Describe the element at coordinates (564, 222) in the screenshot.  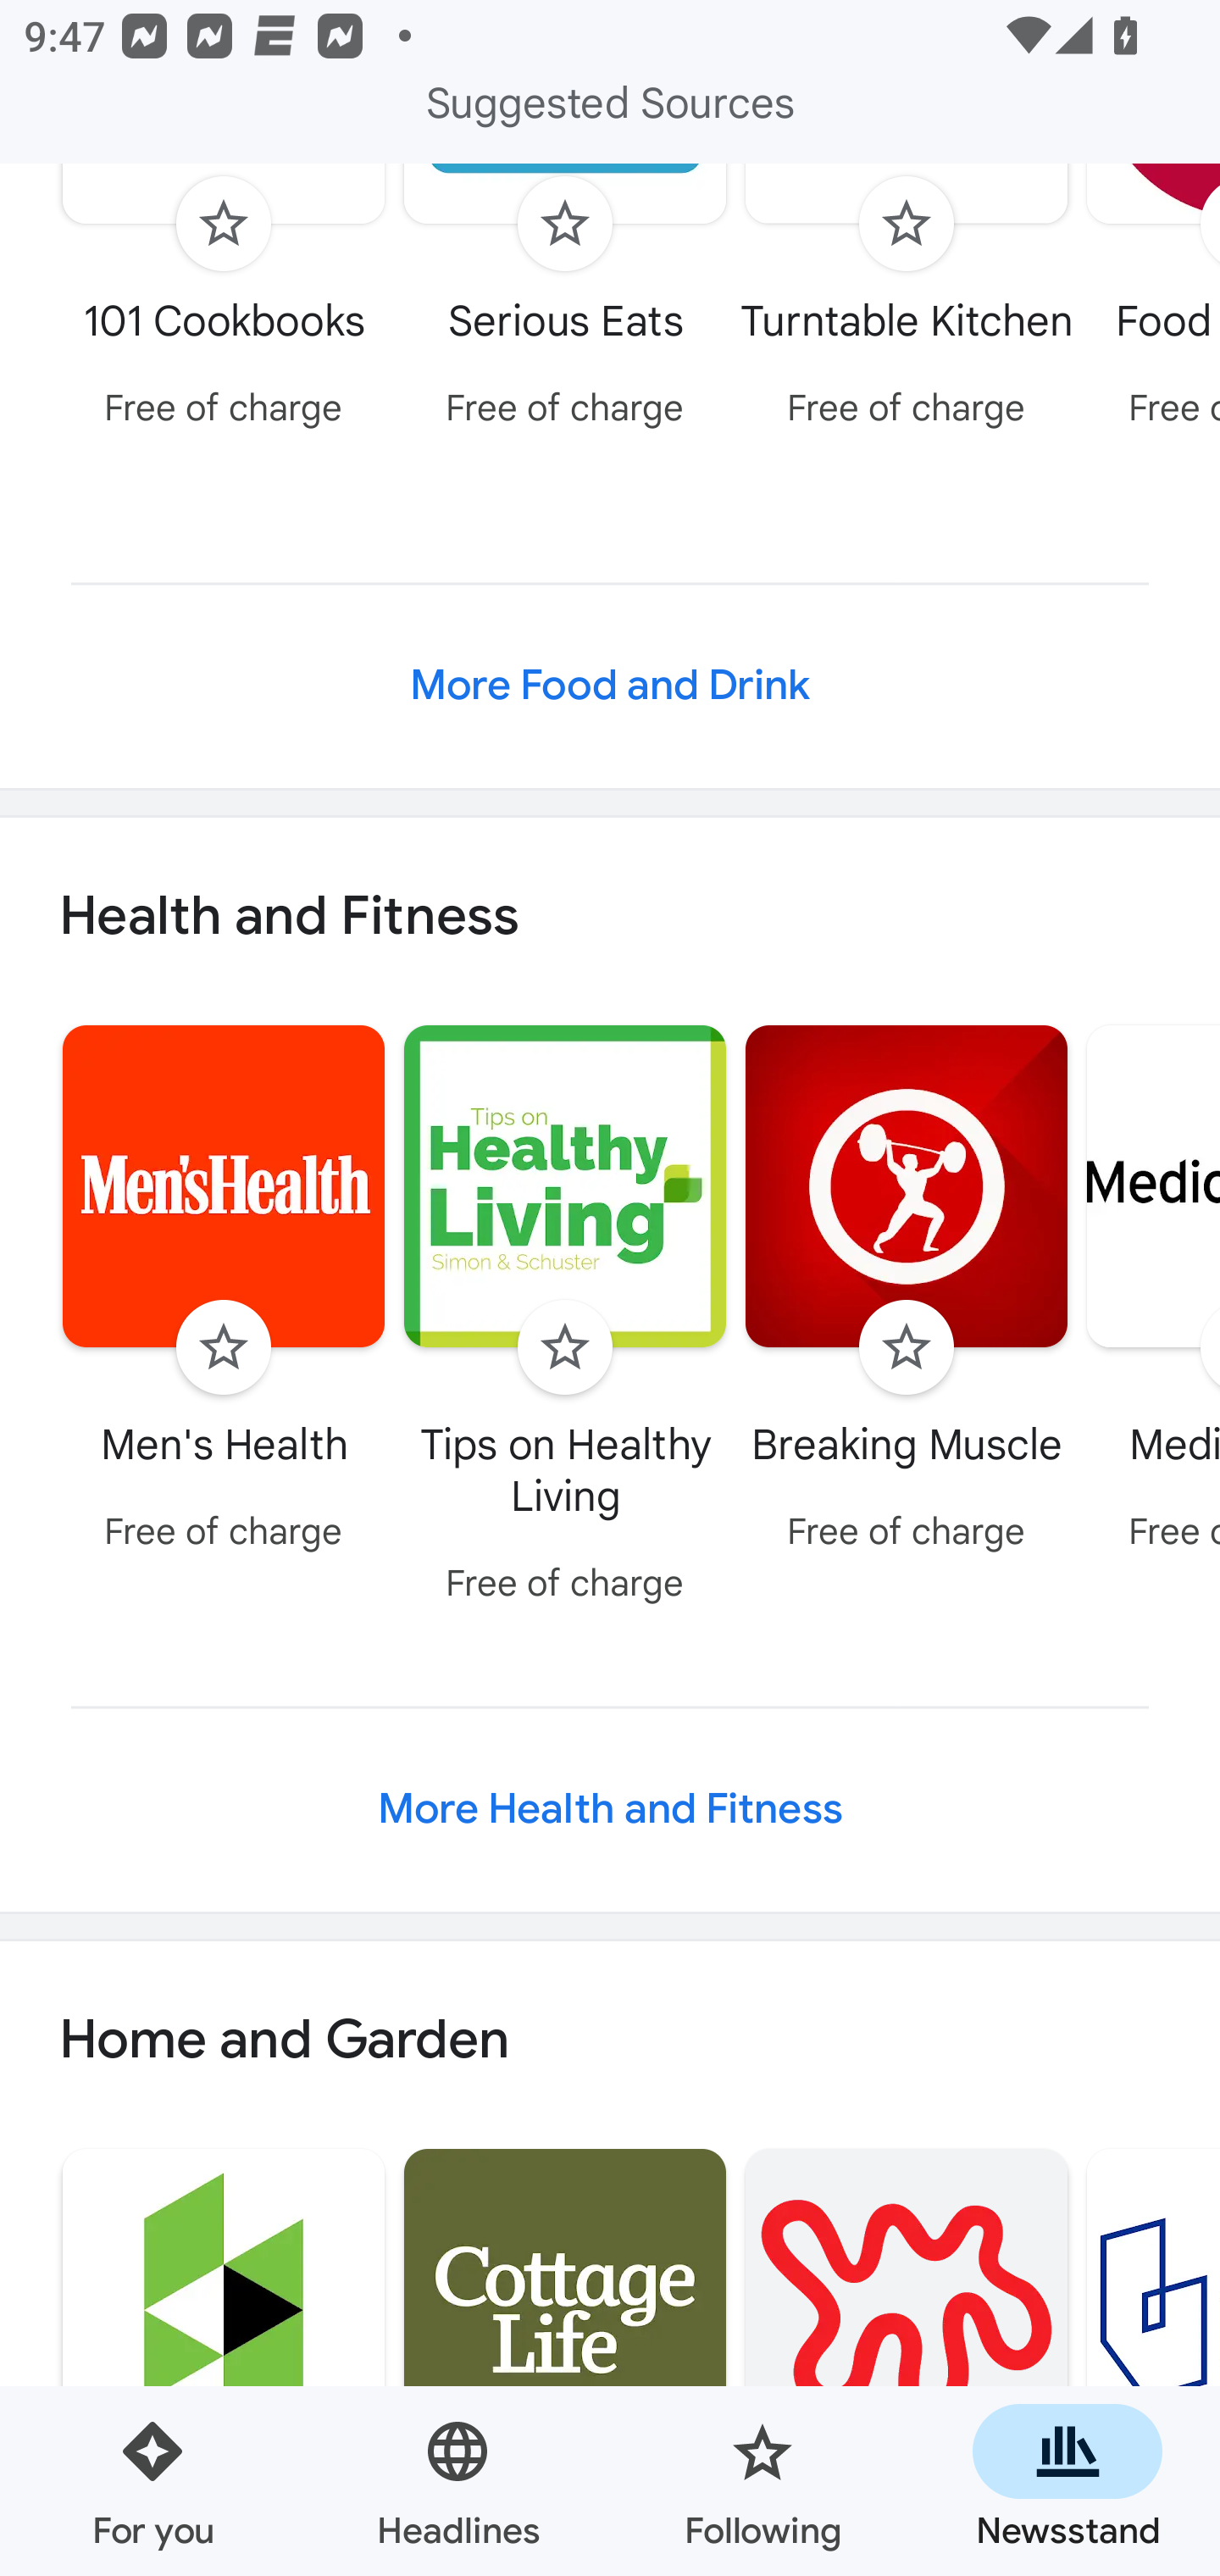
I see `Follow` at that location.